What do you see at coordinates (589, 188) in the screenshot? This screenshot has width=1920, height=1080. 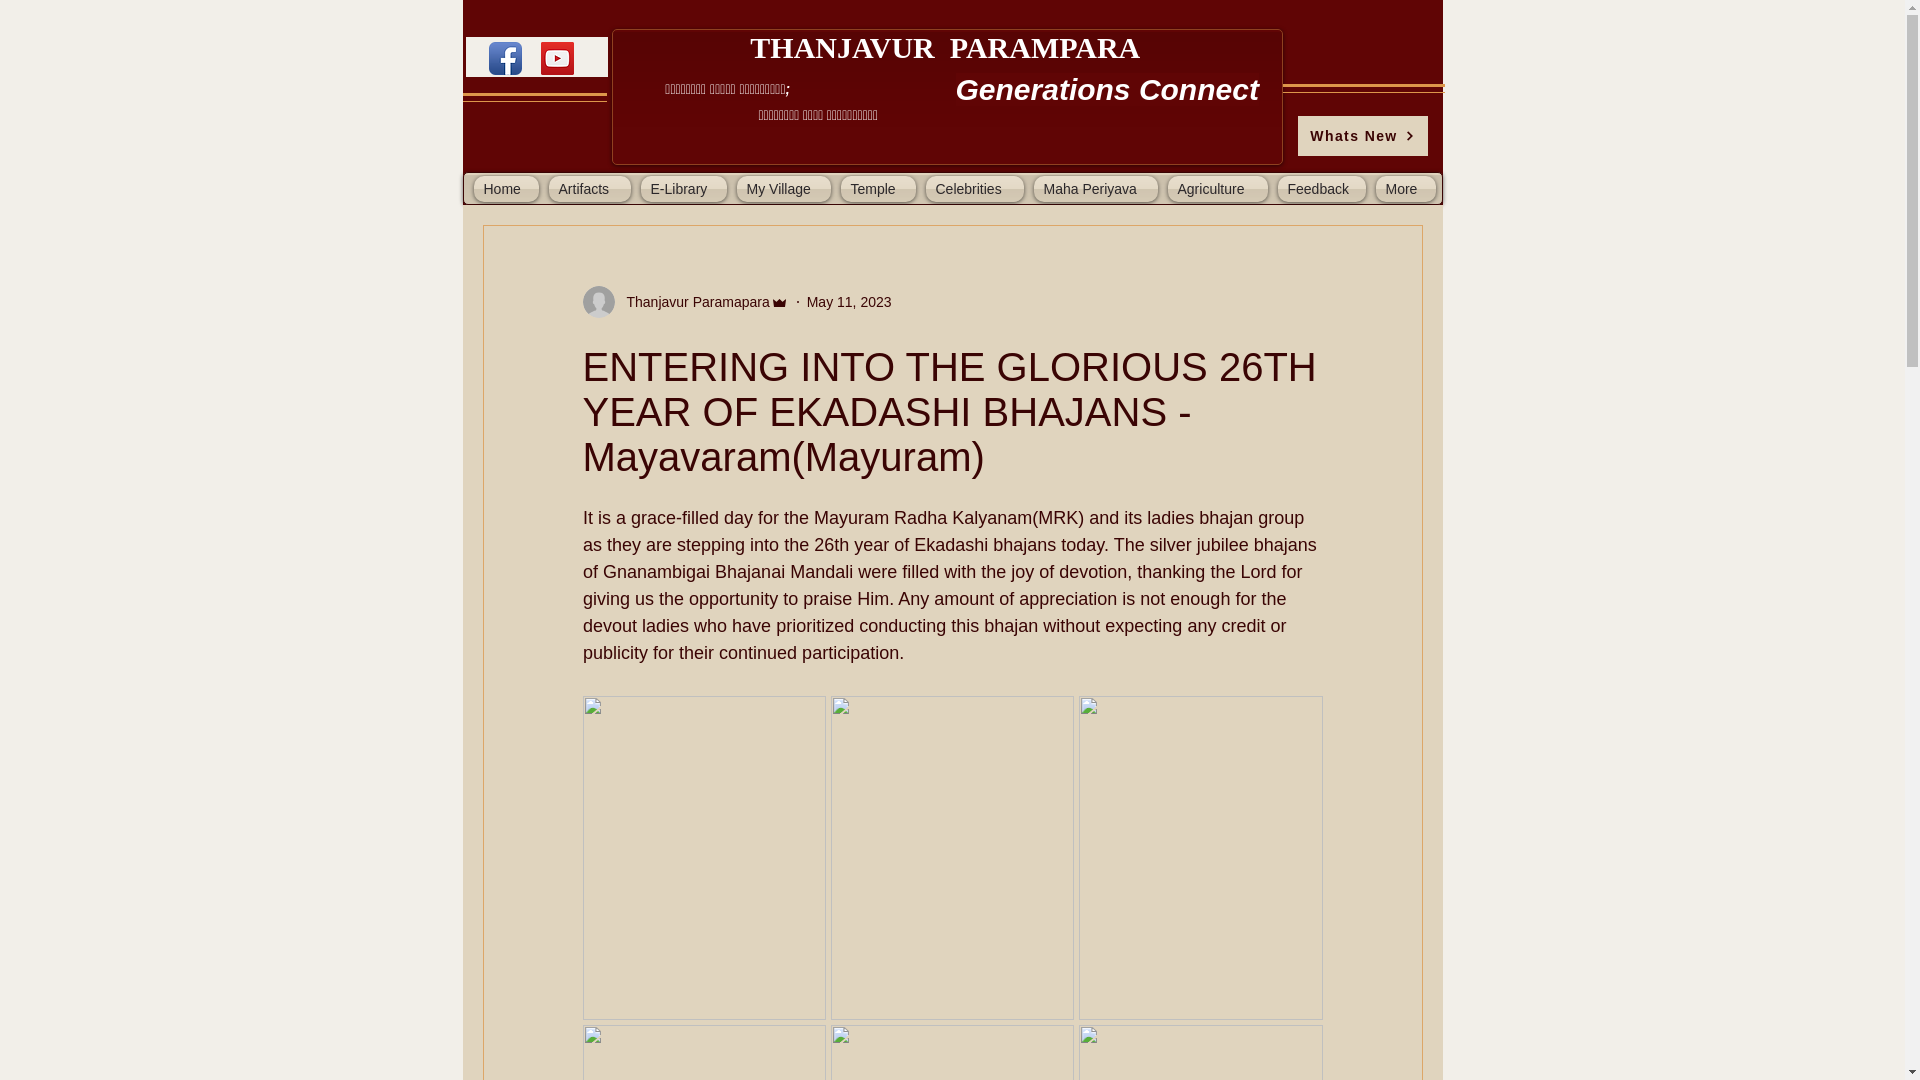 I see `Artifacts` at bounding box center [589, 188].